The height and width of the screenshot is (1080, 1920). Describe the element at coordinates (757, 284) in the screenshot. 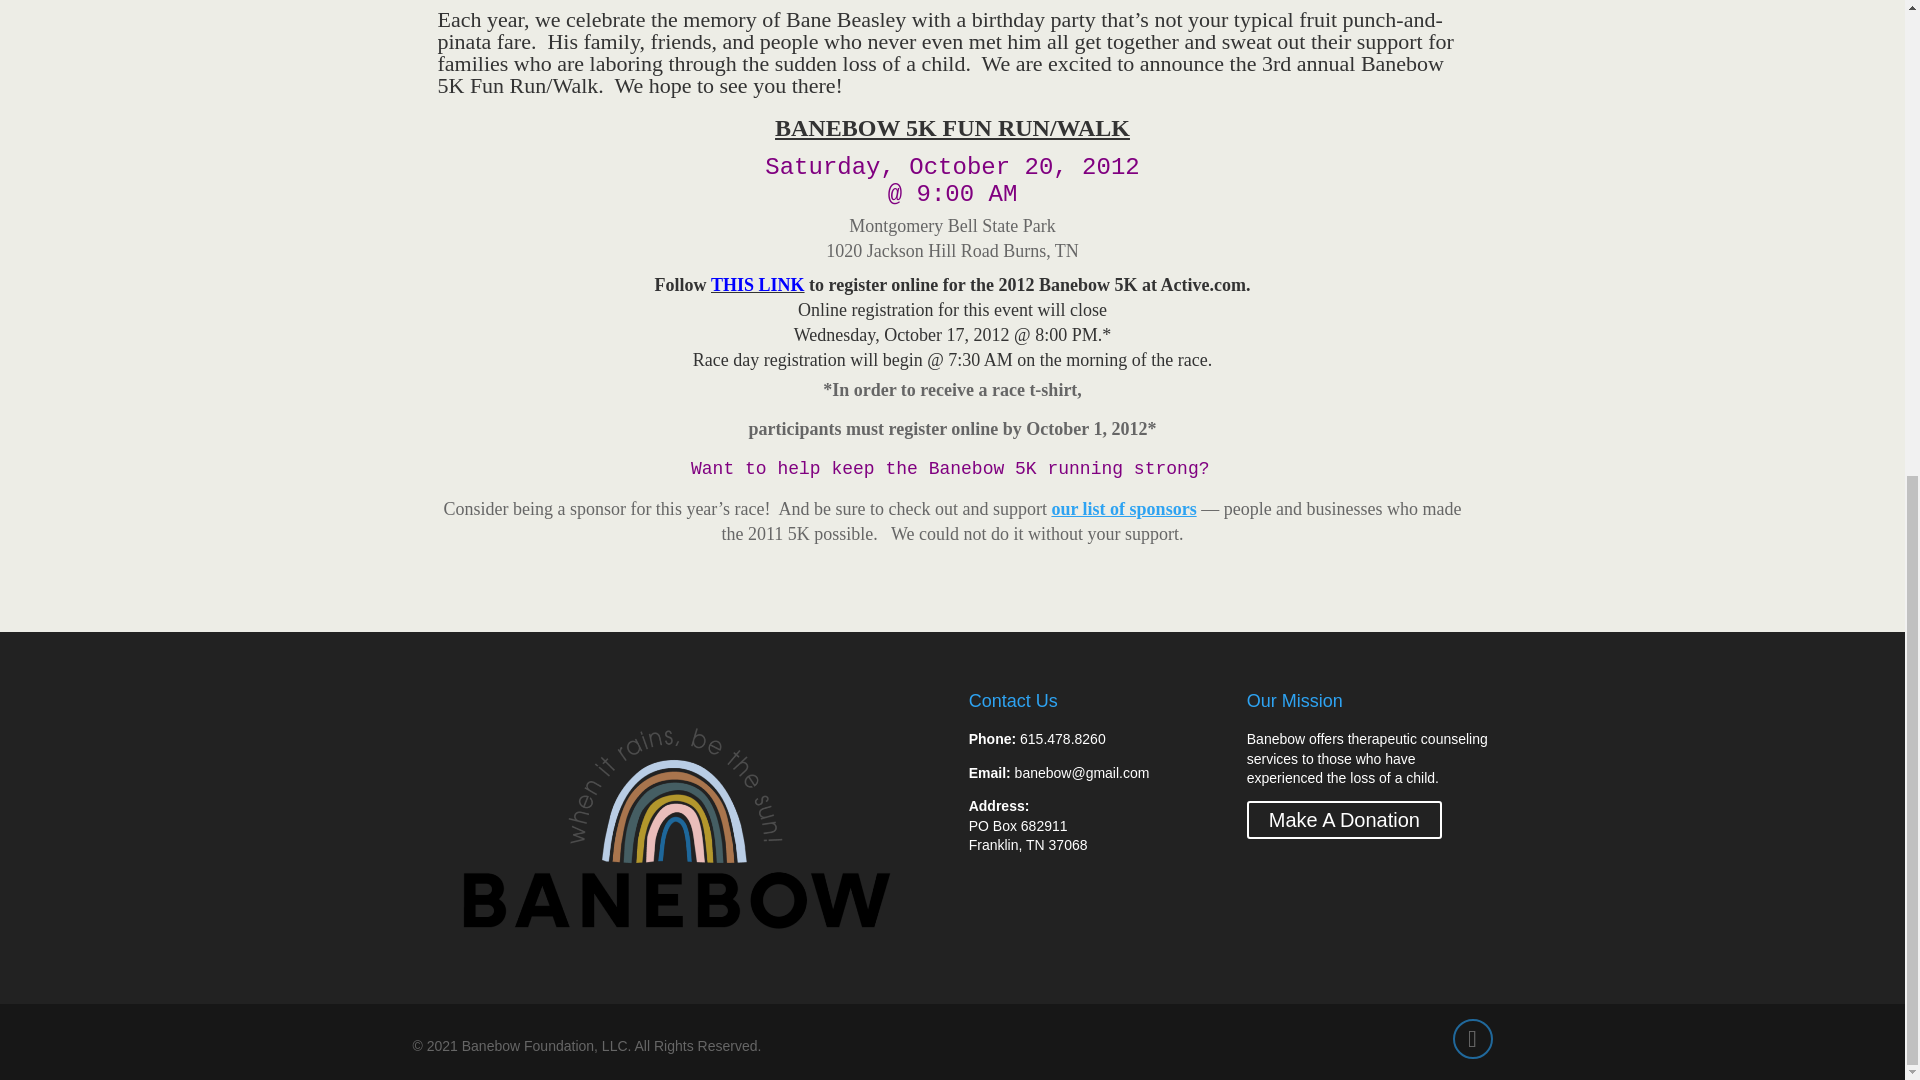

I see `THIS LINK` at that location.